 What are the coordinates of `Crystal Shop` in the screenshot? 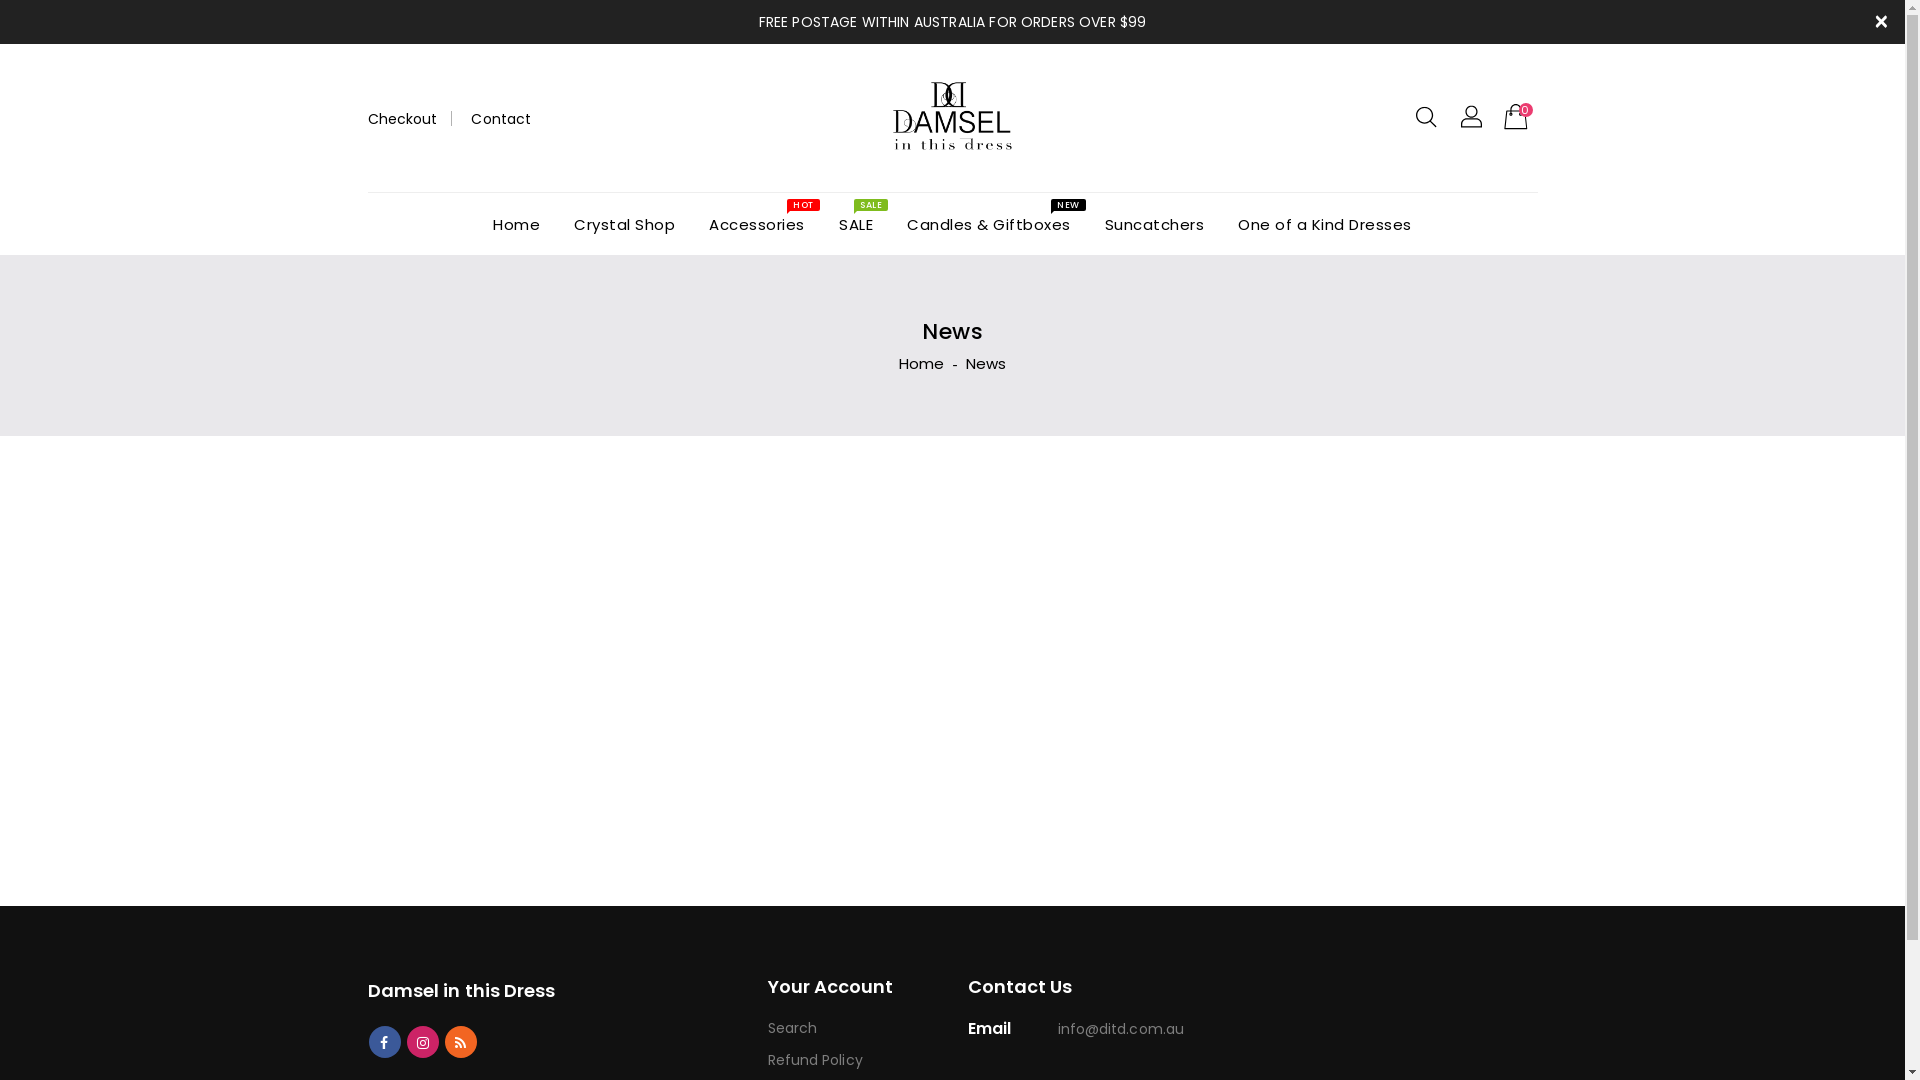 It's located at (624, 224).